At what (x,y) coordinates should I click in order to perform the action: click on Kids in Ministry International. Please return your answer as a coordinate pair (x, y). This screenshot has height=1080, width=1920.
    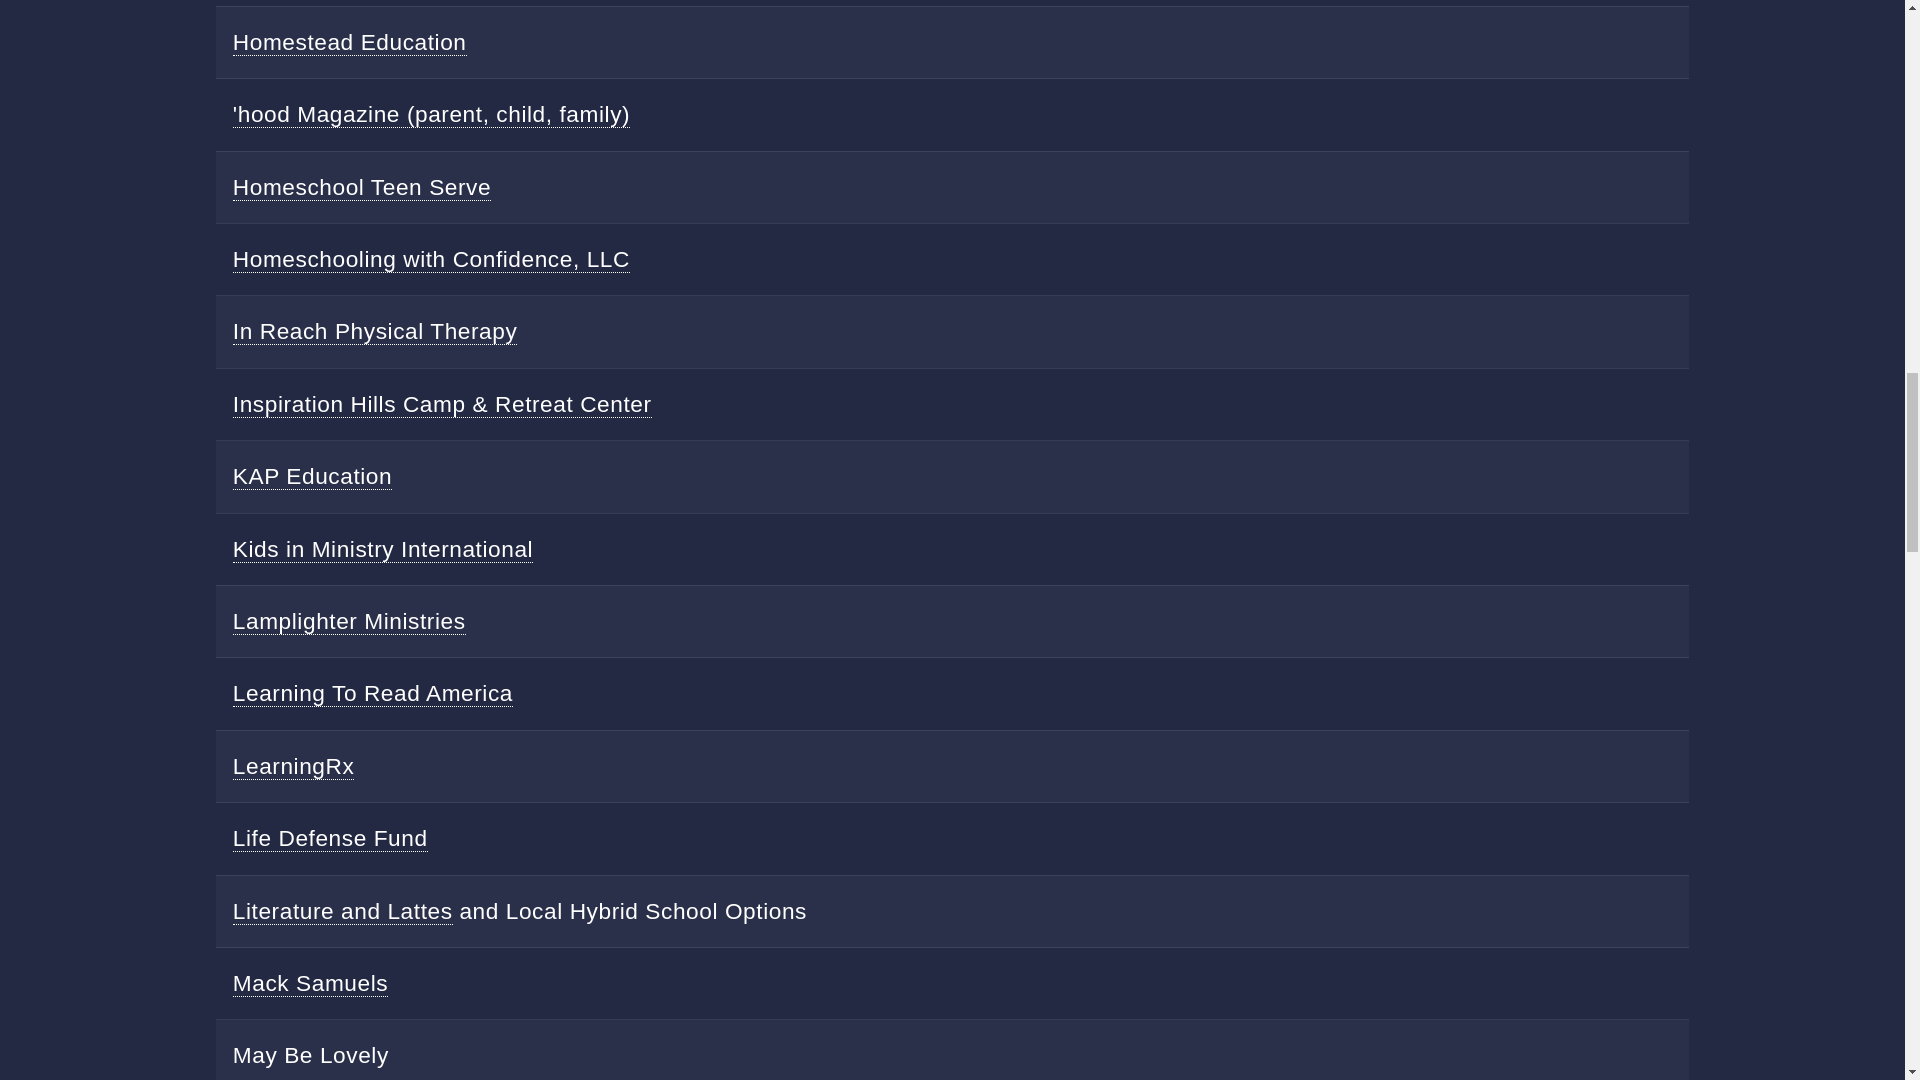
    Looking at the image, I should click on (382, 548).